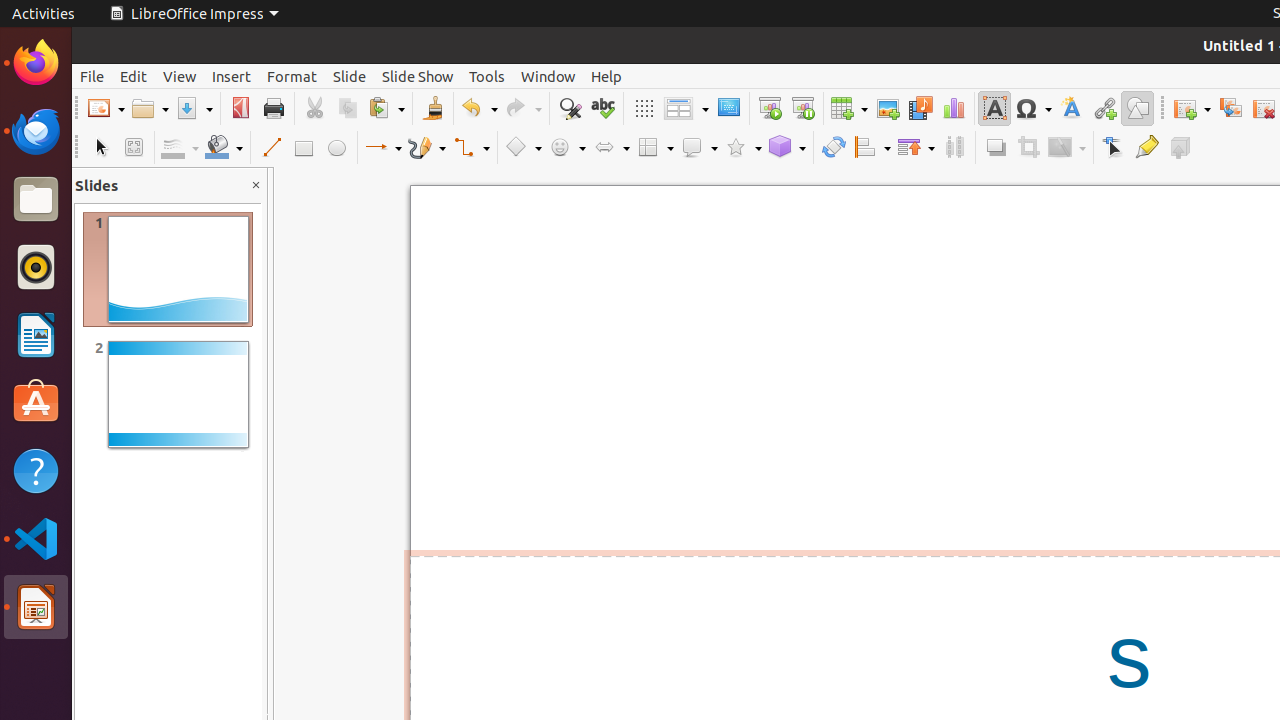 The height and width of the screenshot is (720, 1280). Describe the element at coordinates (232, 76) in the screenshot. I see `Insert` at that location.